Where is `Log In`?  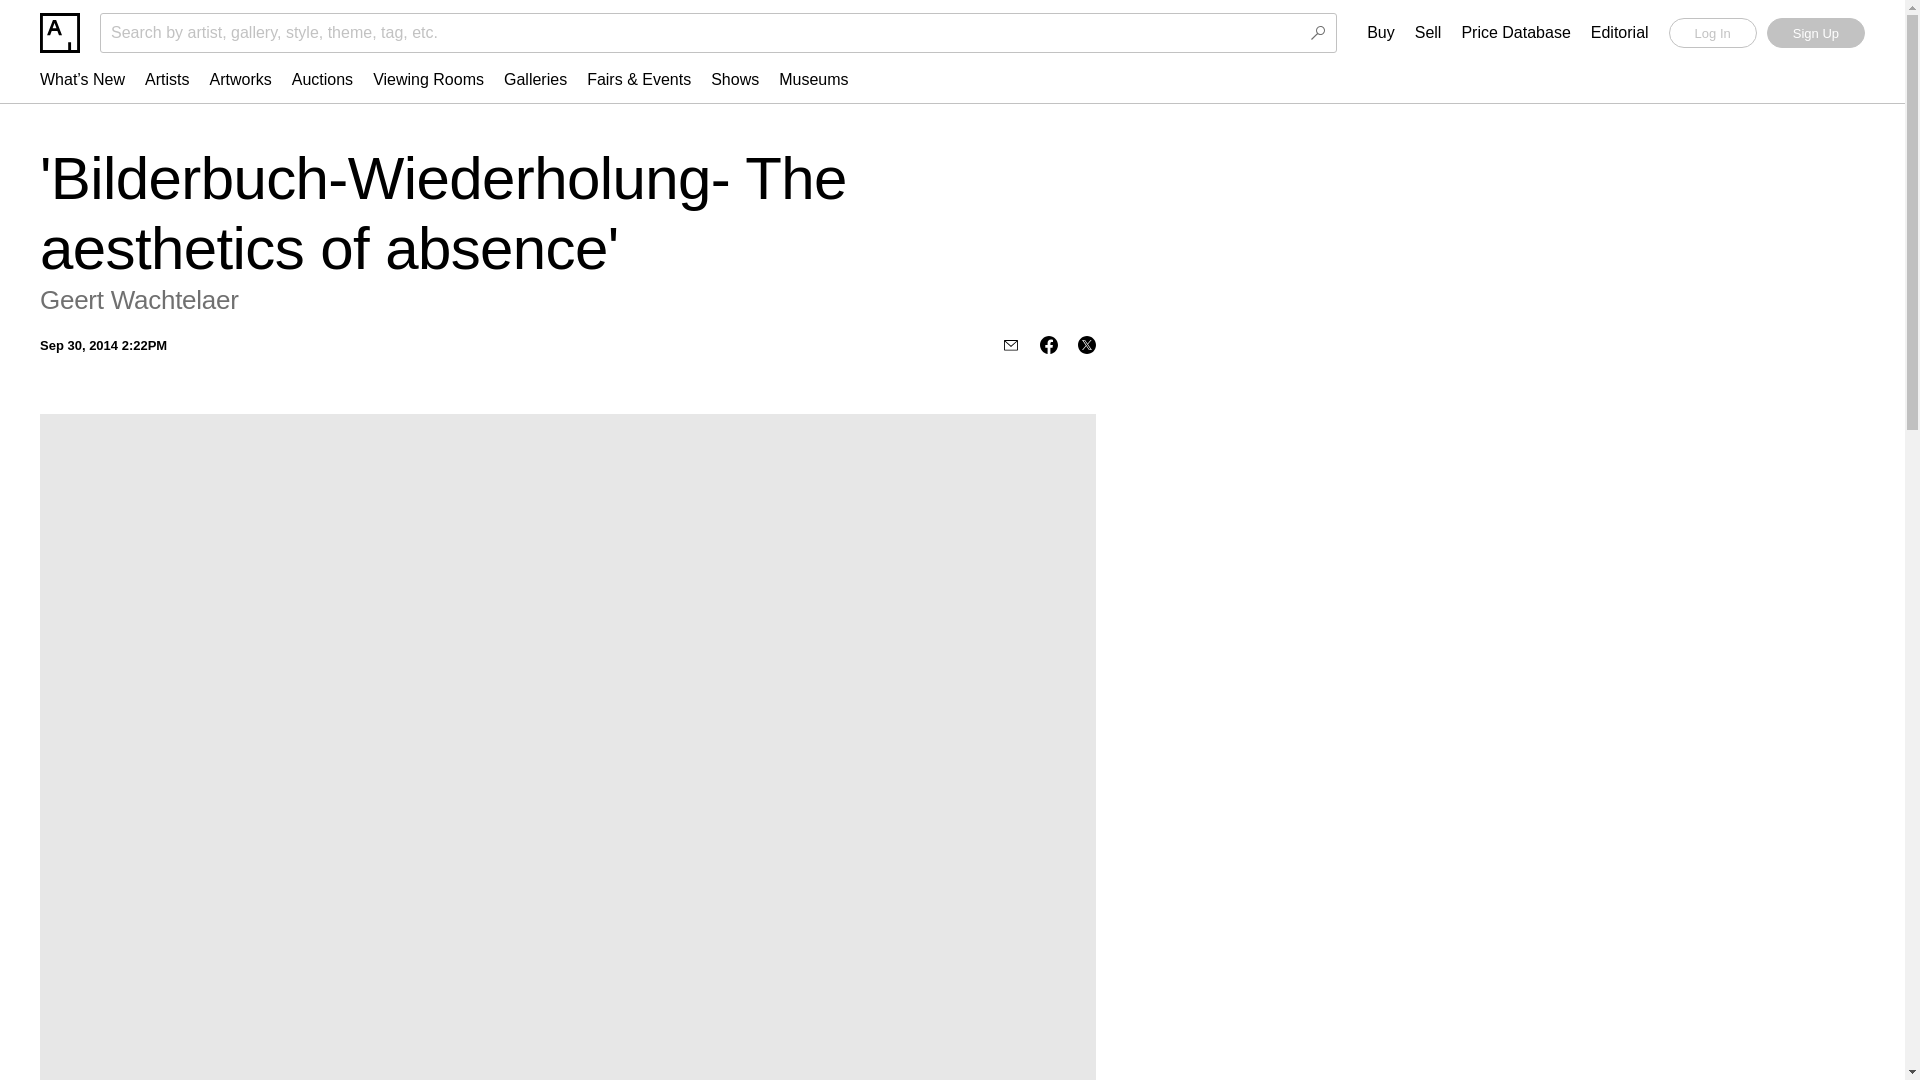 Log In is located at coordinates (1712, 32).